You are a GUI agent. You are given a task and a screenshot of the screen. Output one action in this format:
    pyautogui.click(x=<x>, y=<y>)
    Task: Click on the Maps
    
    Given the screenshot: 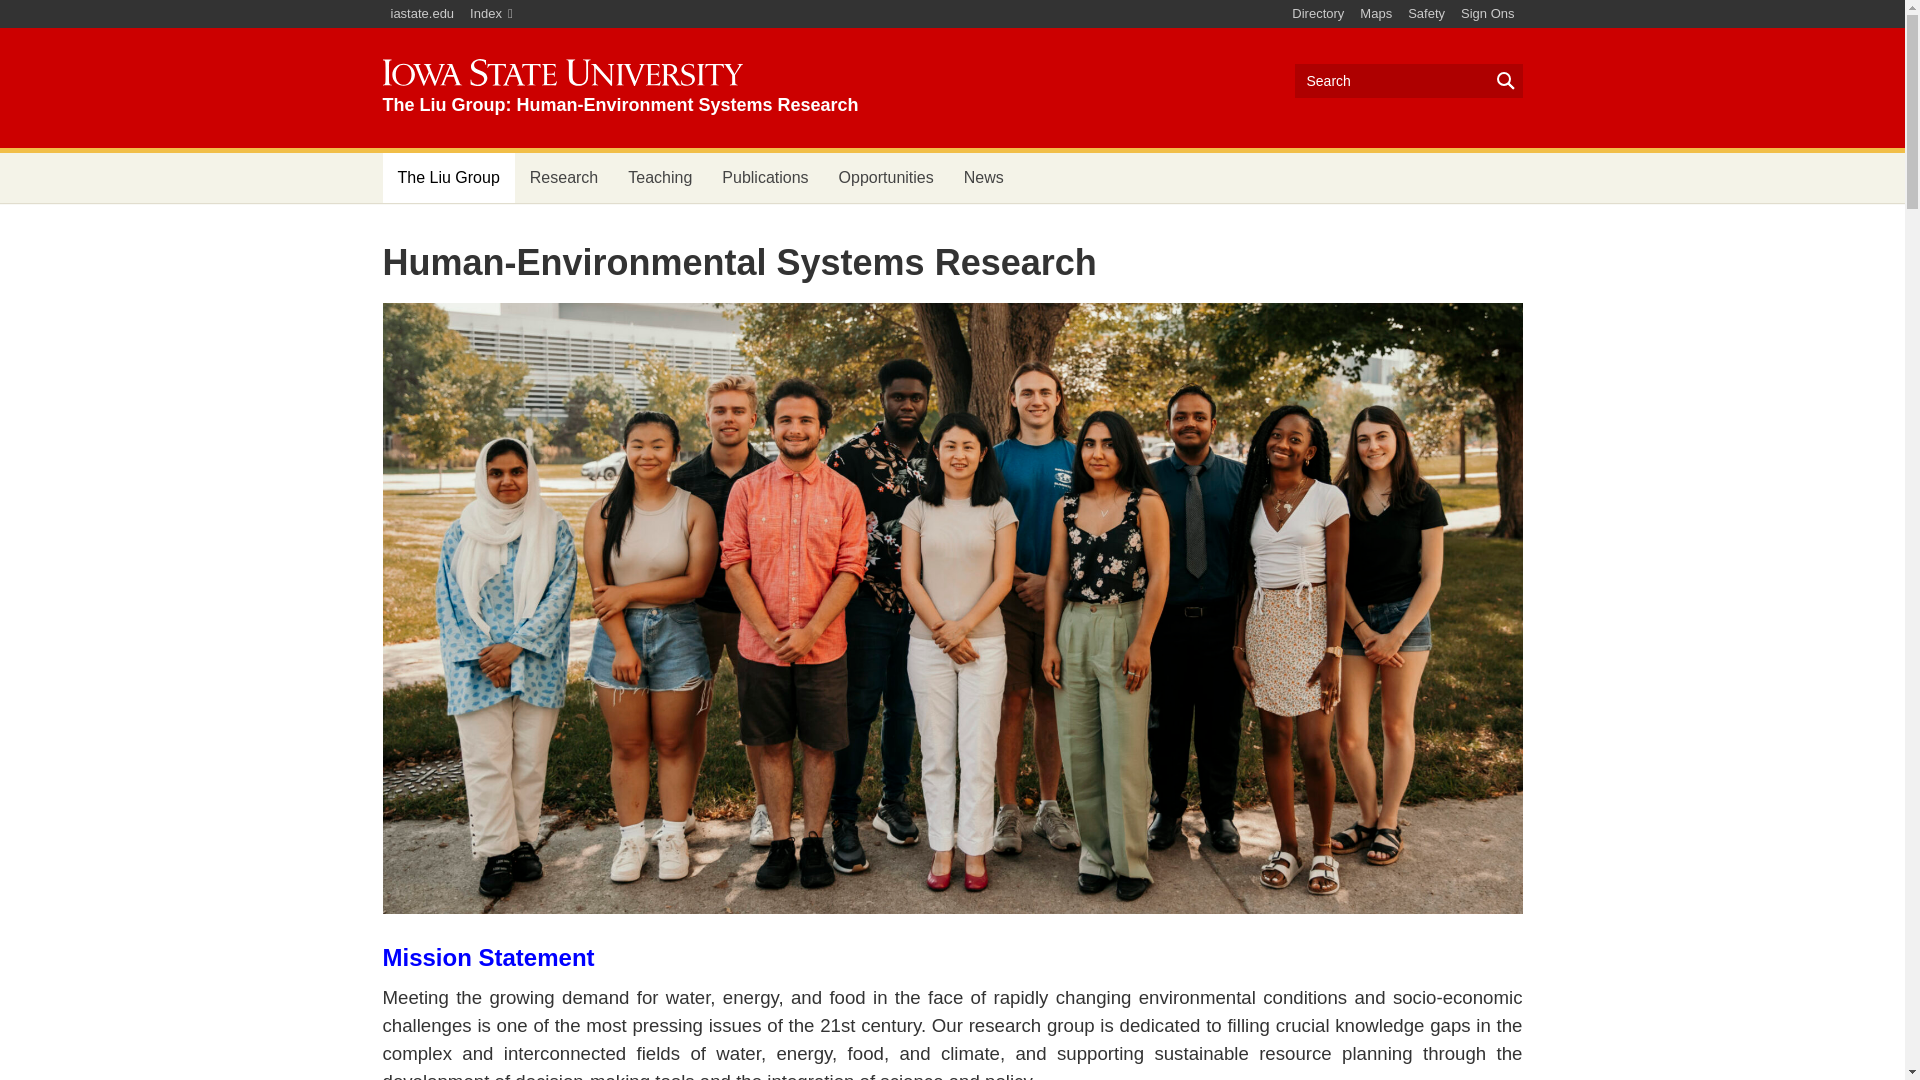 What is the action you would take?
    pyautogui.click(x=1375, y=14)
    